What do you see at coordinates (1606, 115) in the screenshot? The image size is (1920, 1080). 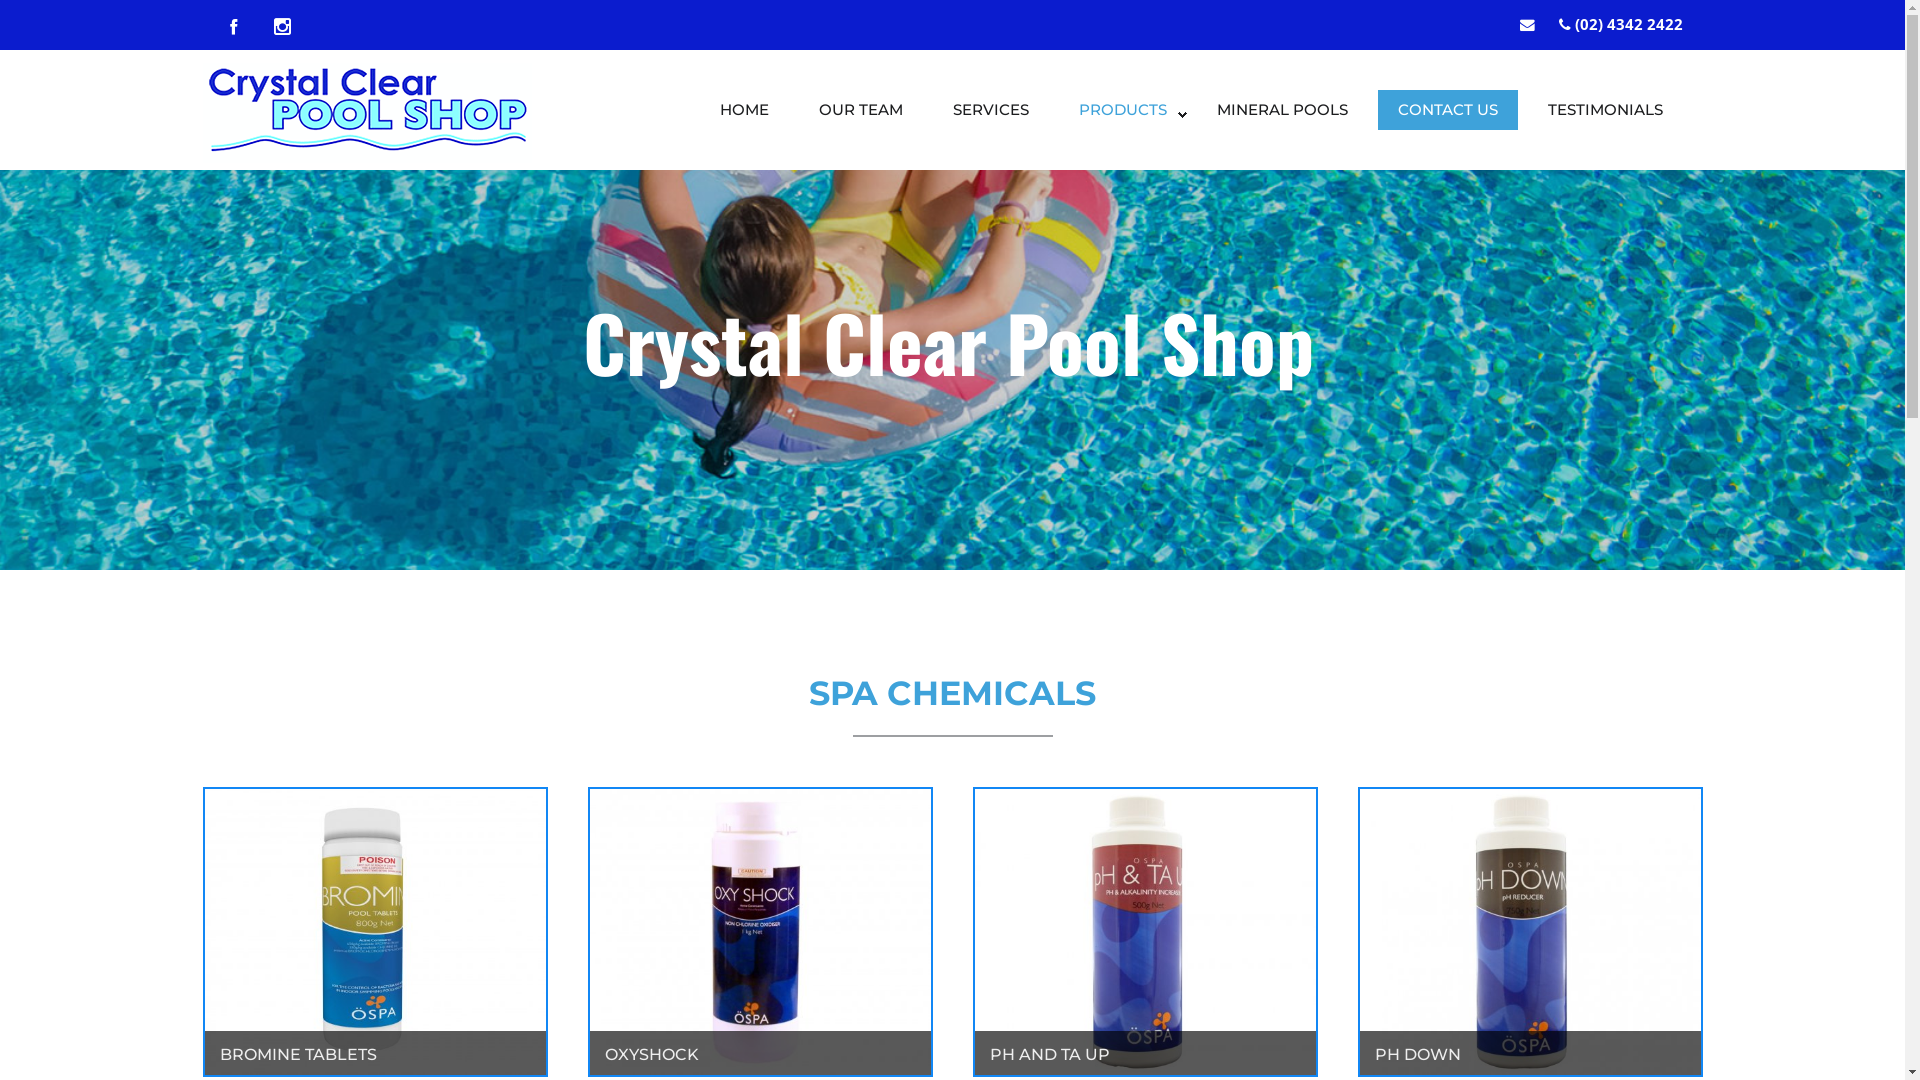 I see `TESTIMONIALS` at bounding box center [1606, 115].